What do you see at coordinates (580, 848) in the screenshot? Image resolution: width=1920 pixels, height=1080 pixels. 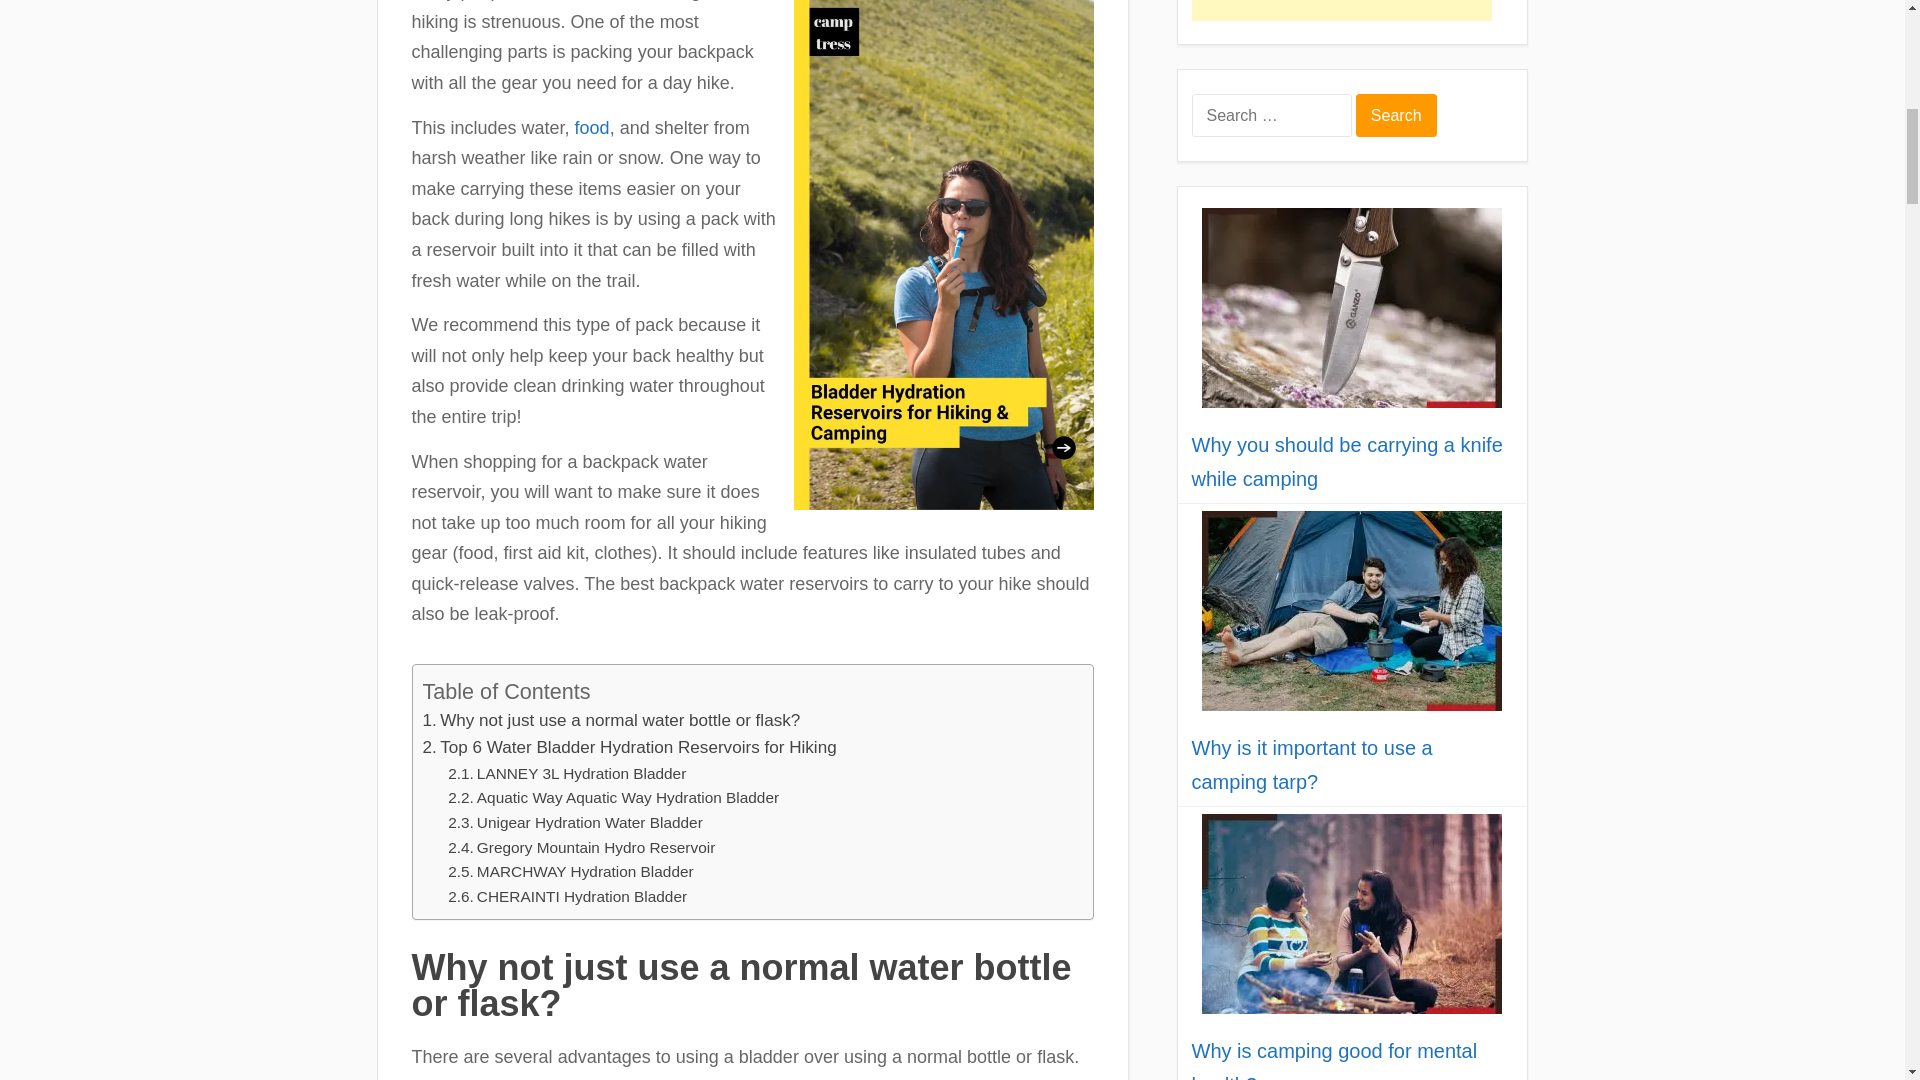 I see `Gregory Mountain Hydro Reservoir` at bounding box center [580, 848].